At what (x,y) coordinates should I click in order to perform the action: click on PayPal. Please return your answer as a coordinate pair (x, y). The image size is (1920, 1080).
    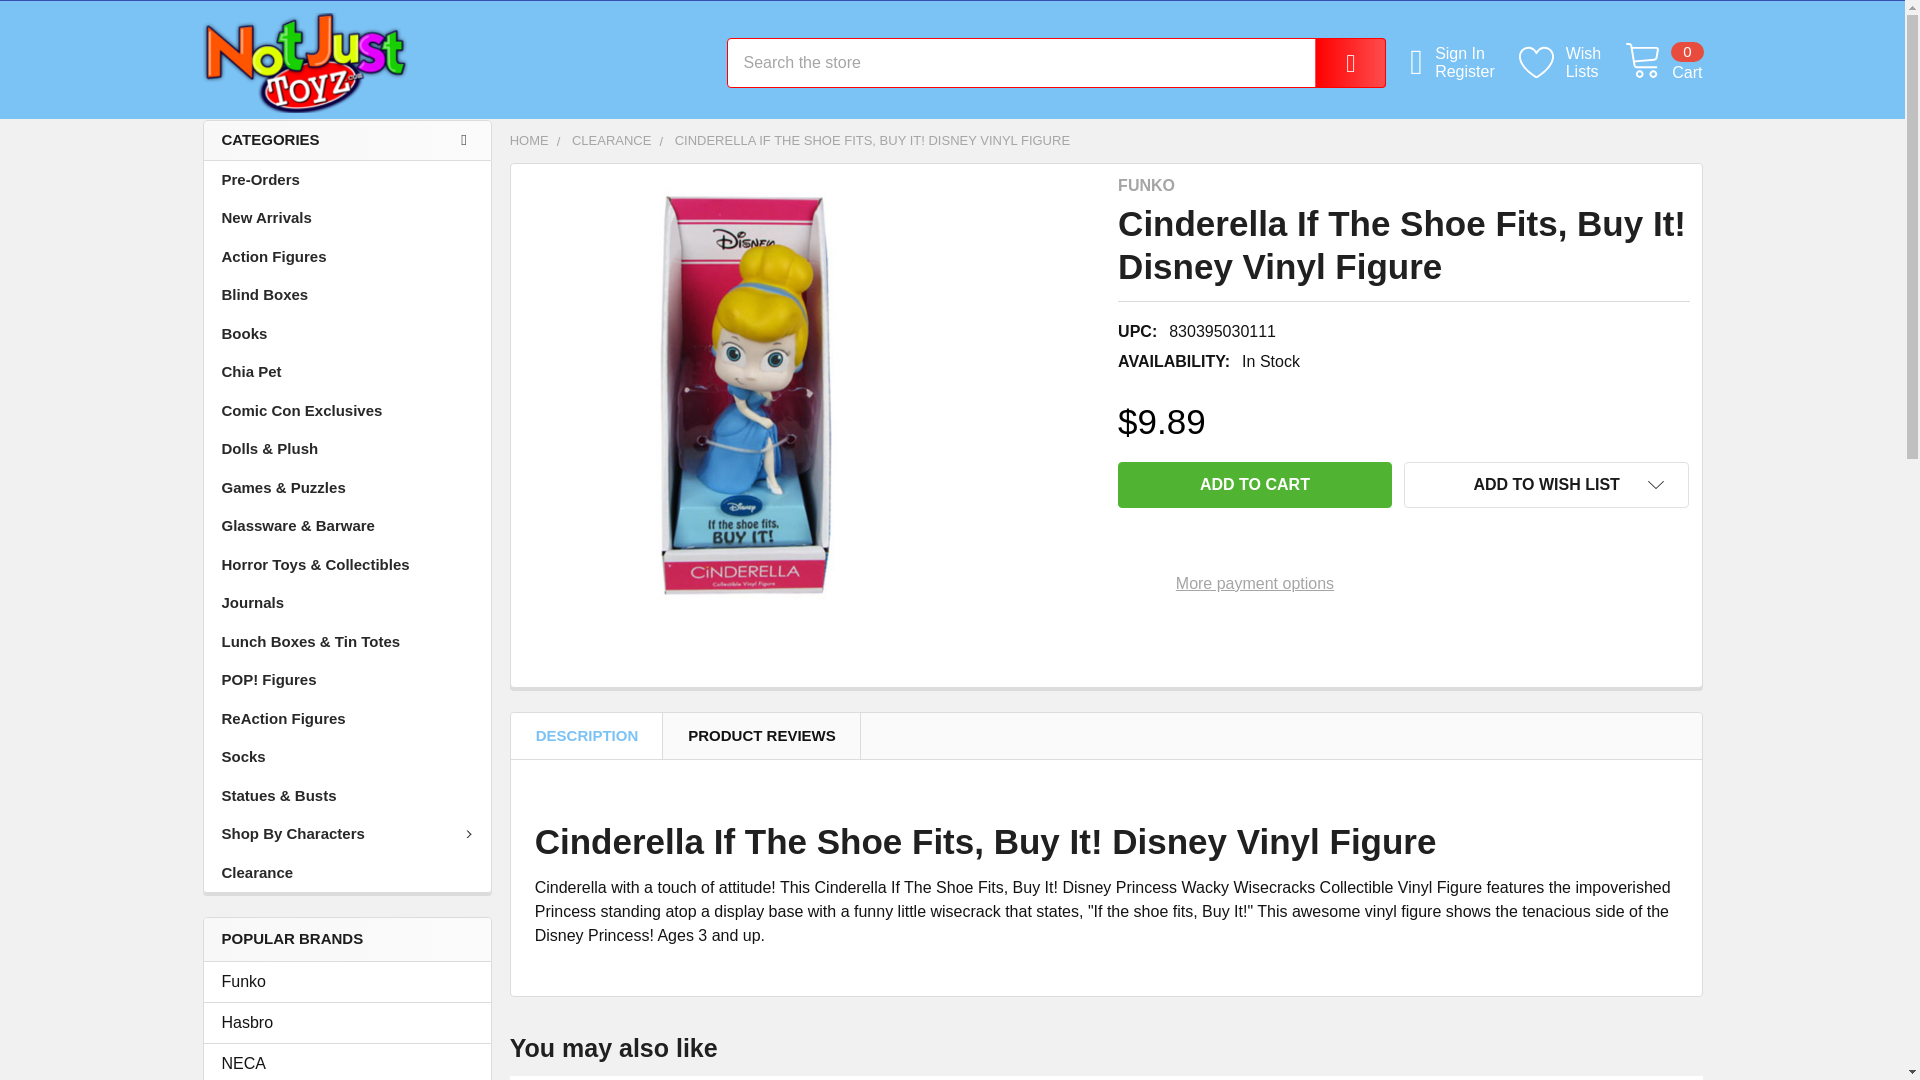
    Looking at the image, I should click on (1336, 62).